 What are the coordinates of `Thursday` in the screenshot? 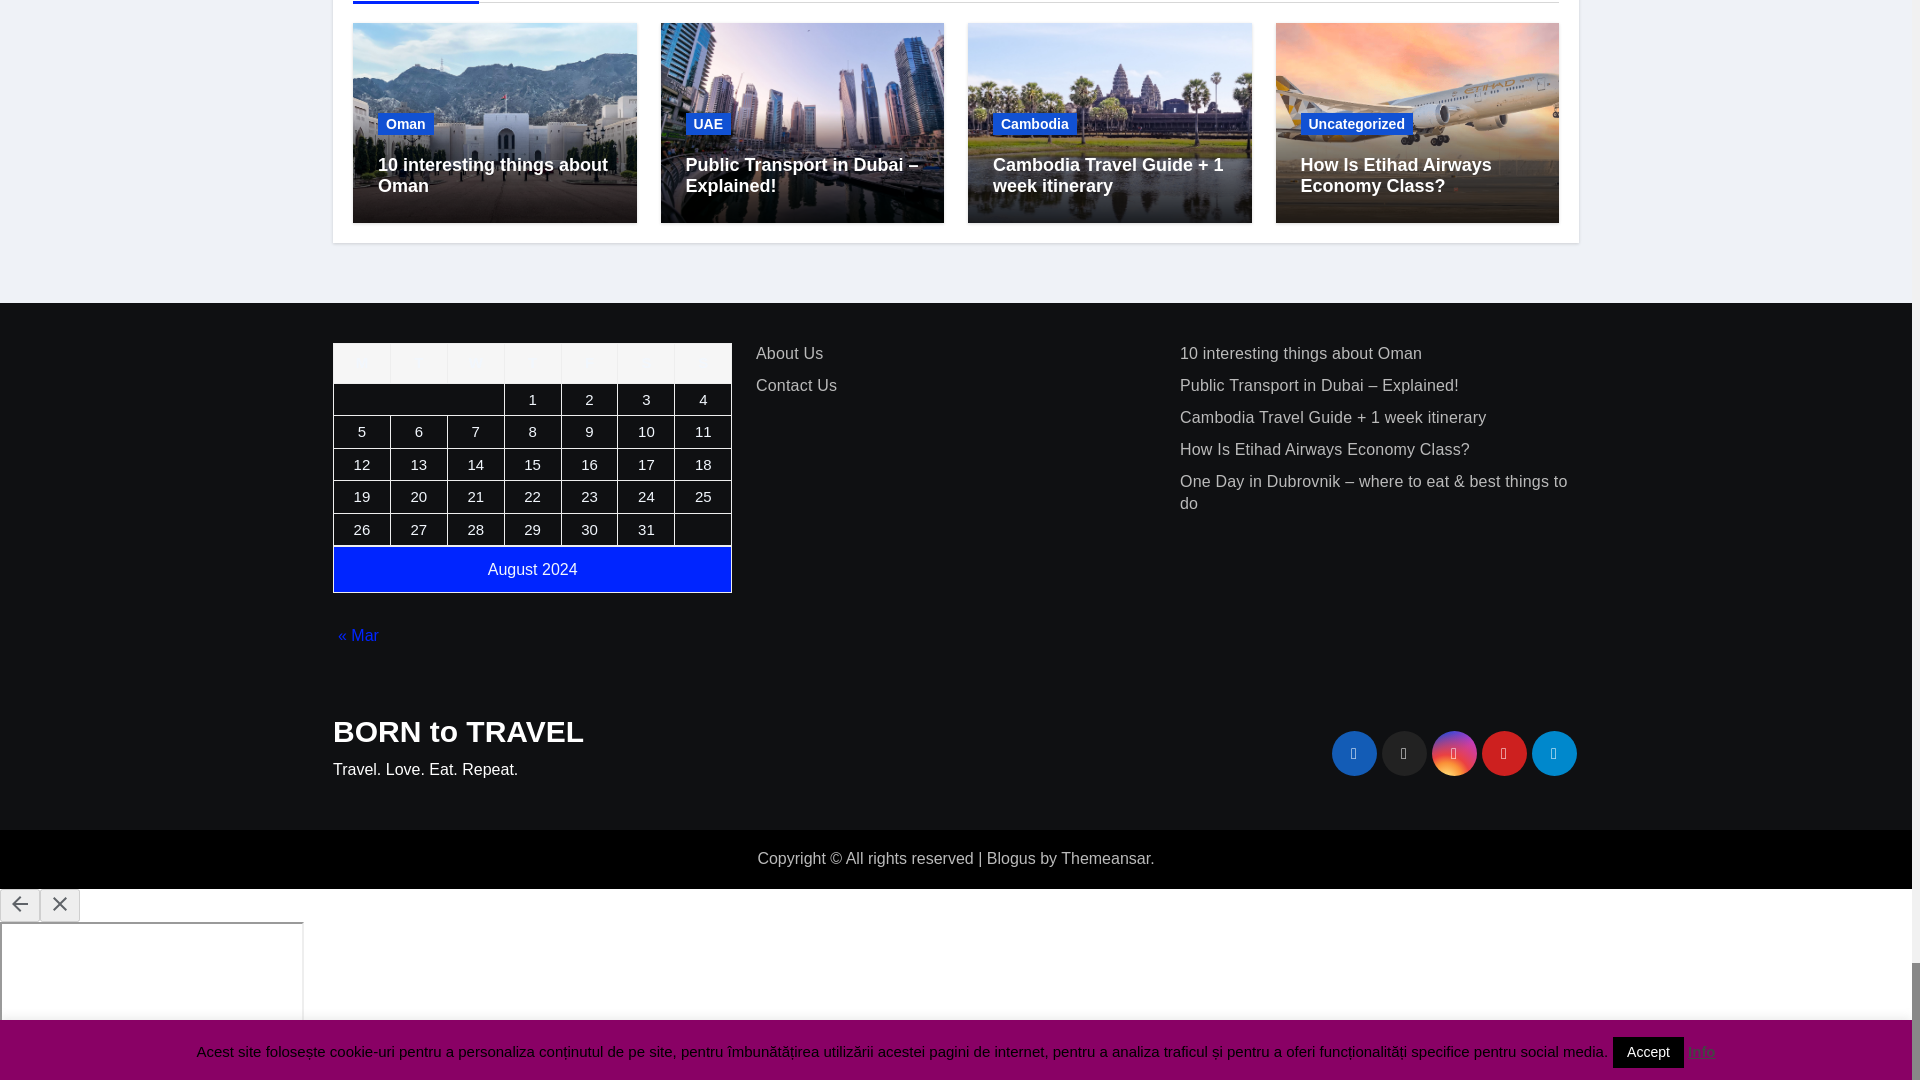 It's located at (532, 364).